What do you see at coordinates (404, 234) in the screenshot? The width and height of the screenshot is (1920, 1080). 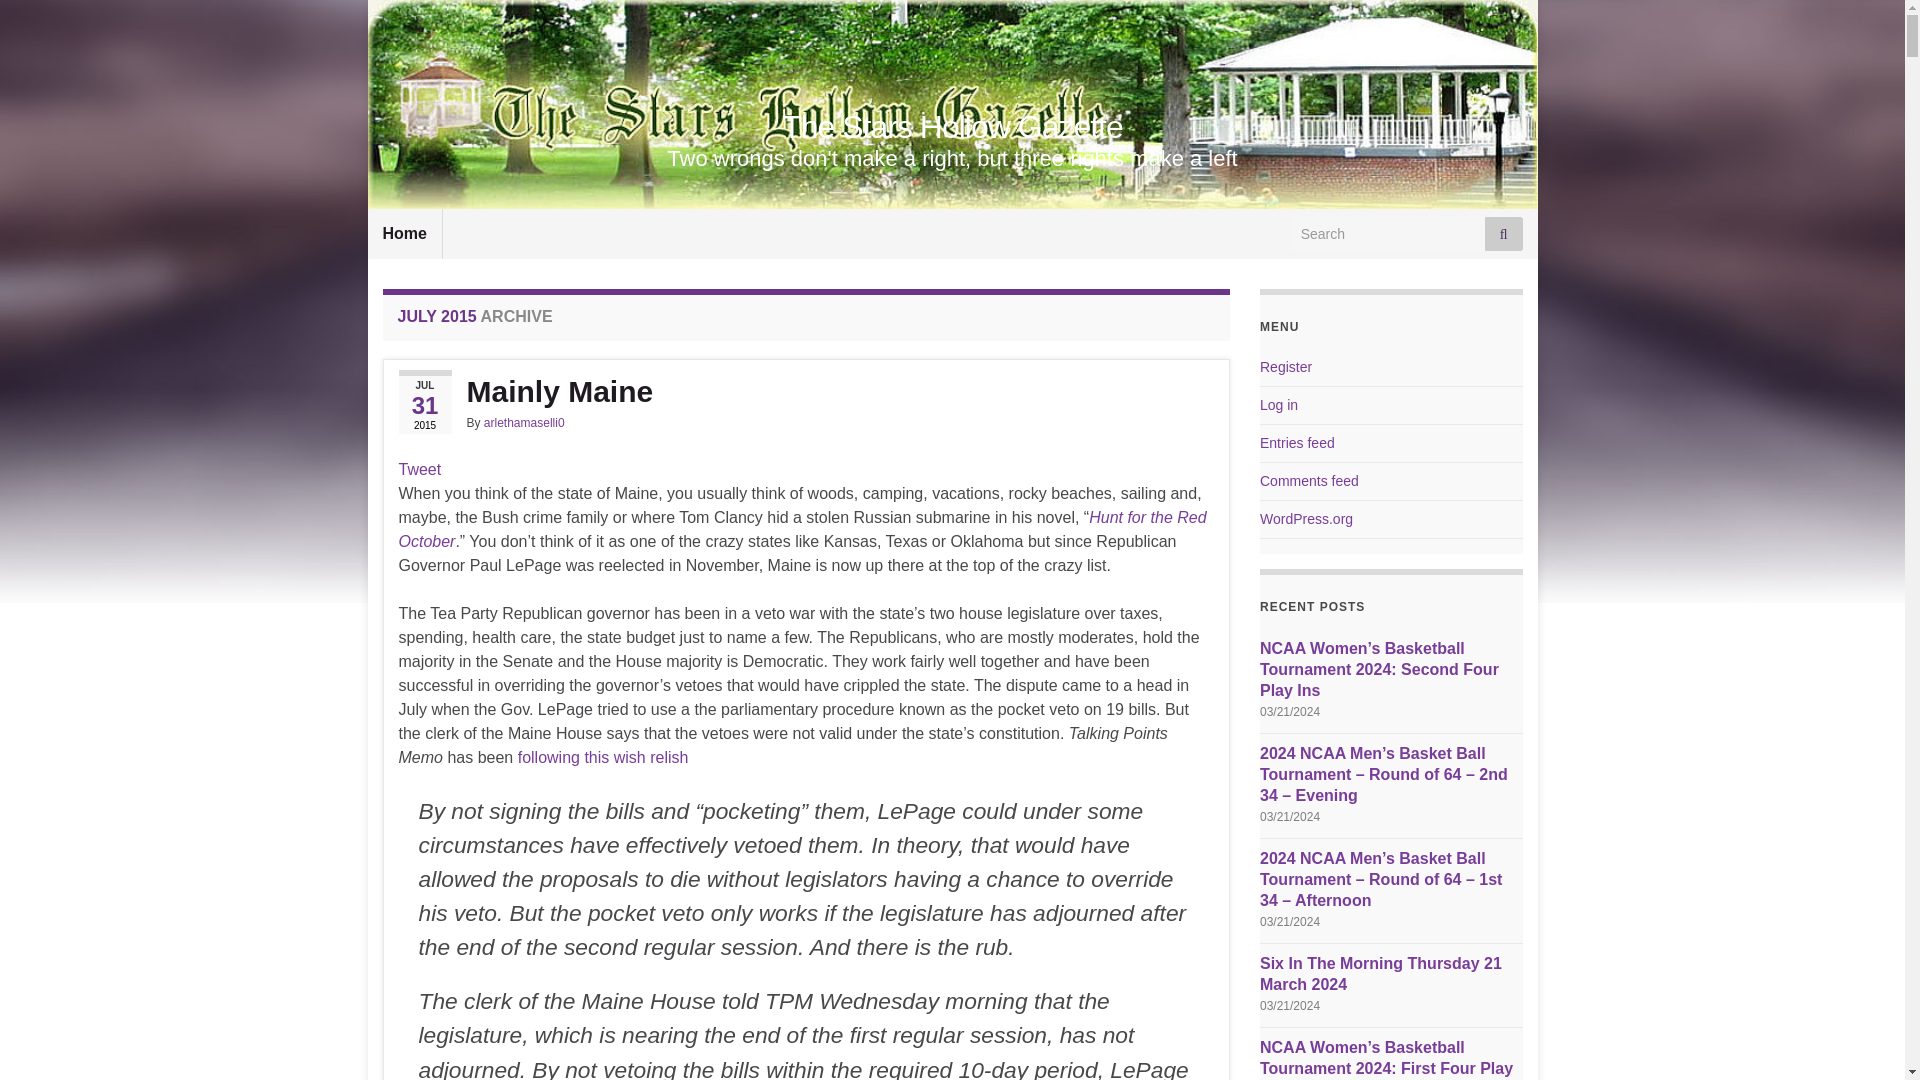 I see `Home` at bounding box center [404, 234].